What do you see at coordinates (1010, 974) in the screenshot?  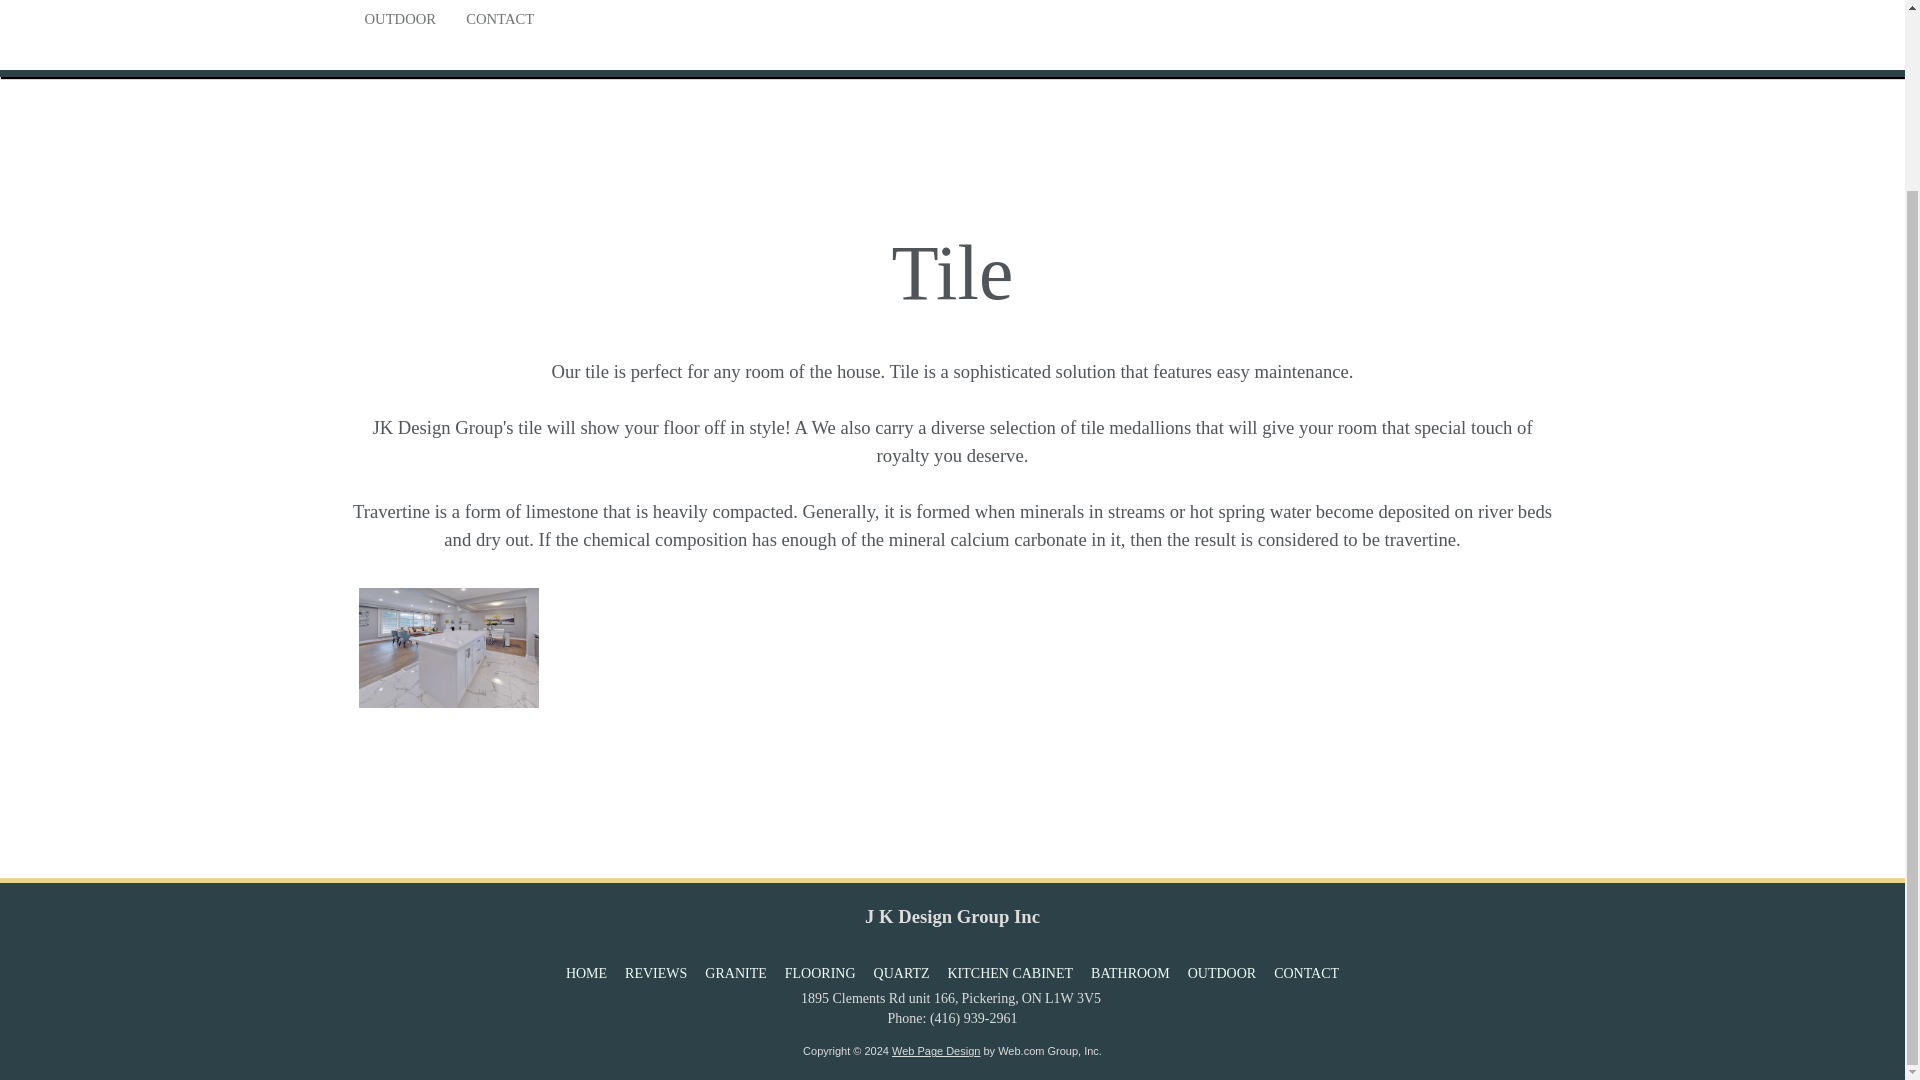 I see `KITCHEN CABINET` at bounding box center [1010, 974].